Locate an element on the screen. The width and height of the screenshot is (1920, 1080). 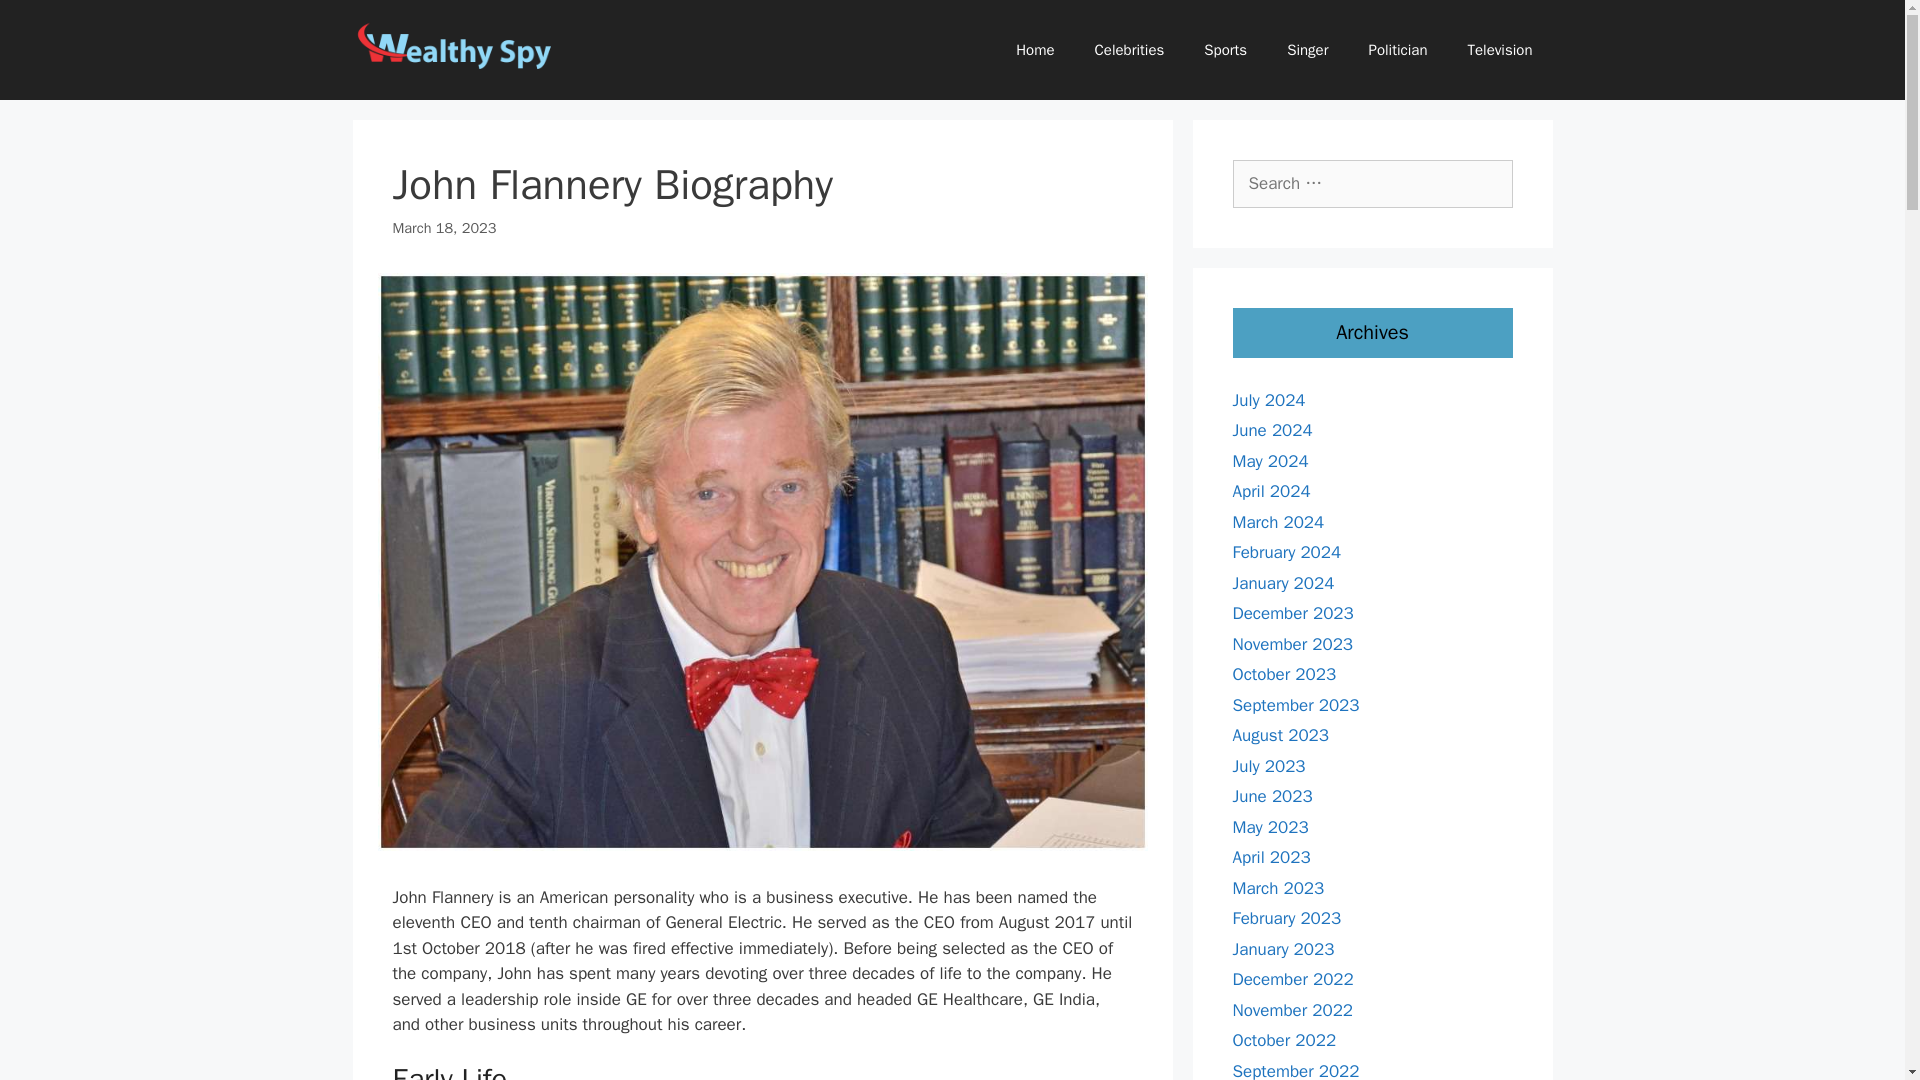
January 2024 is located at coordinates (1283, 582).